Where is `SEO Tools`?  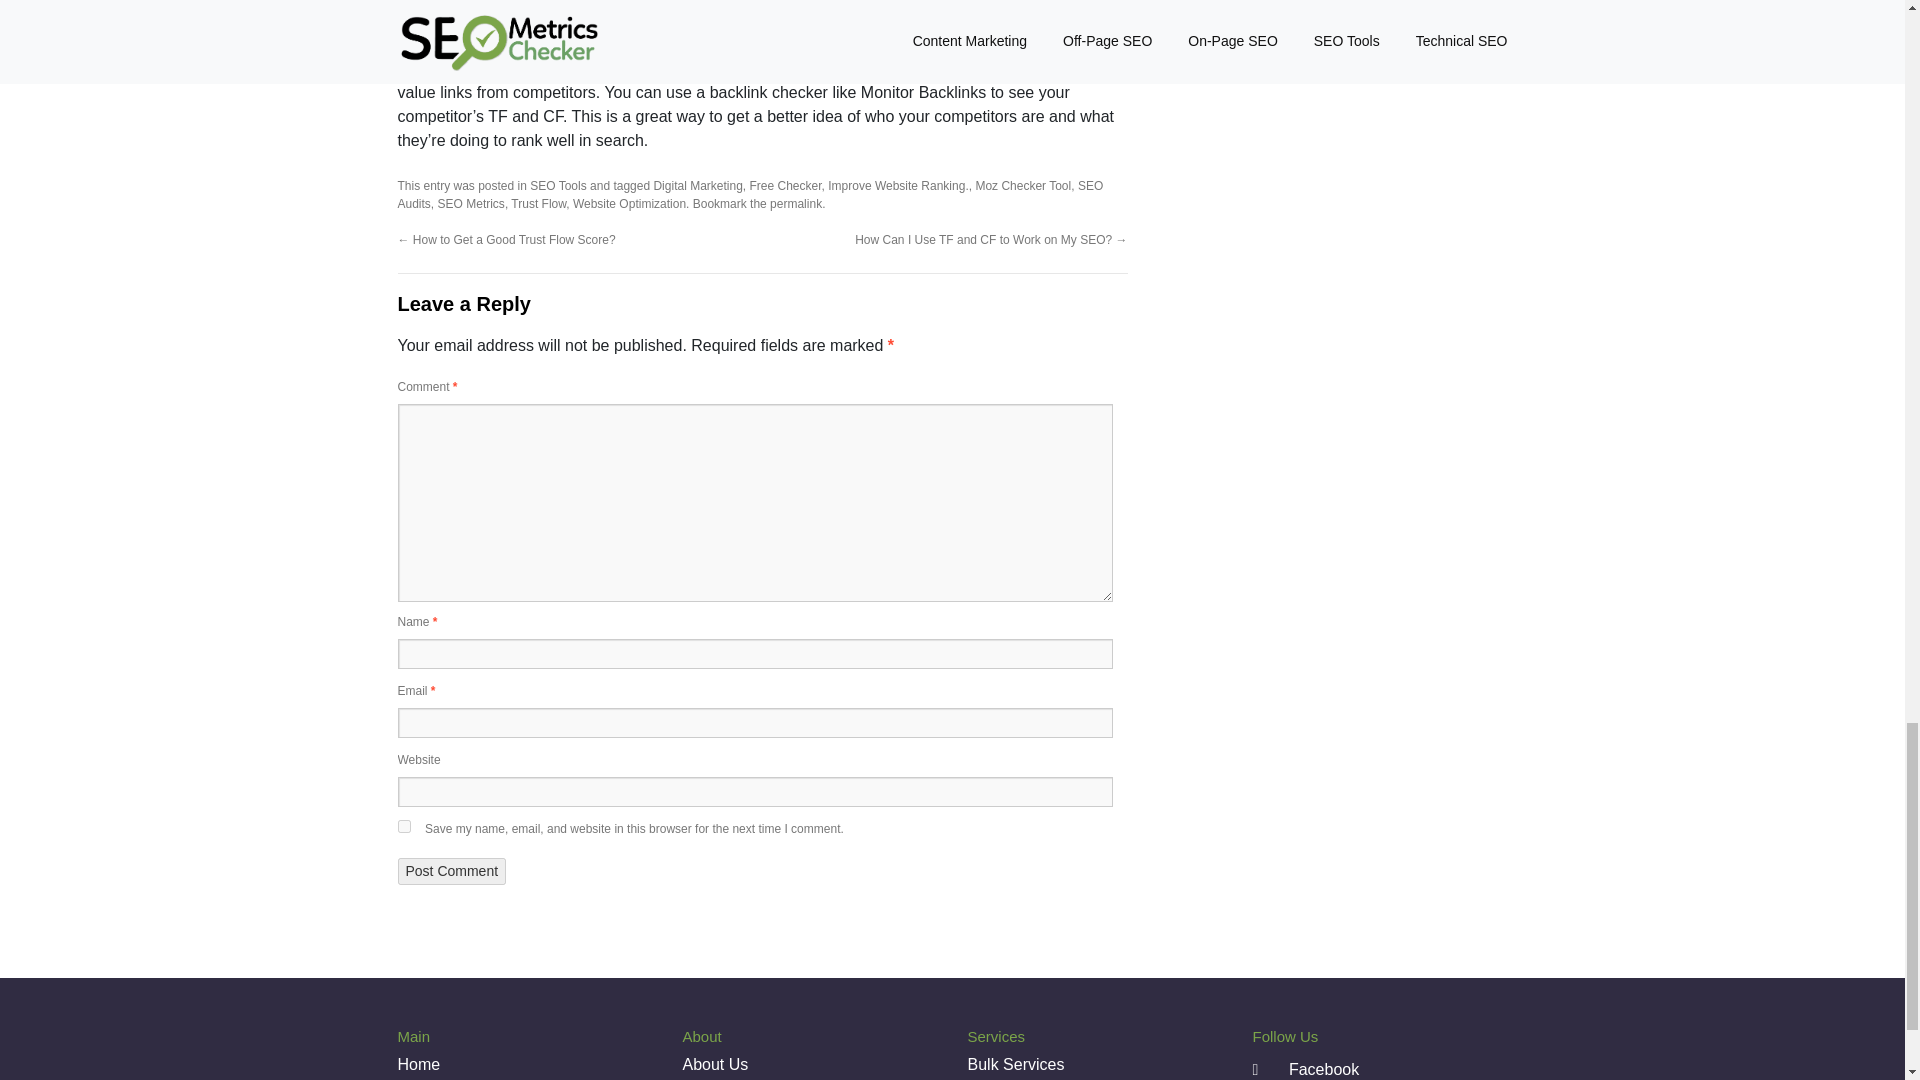 SEO Tools is located at coordinates (557, 186).